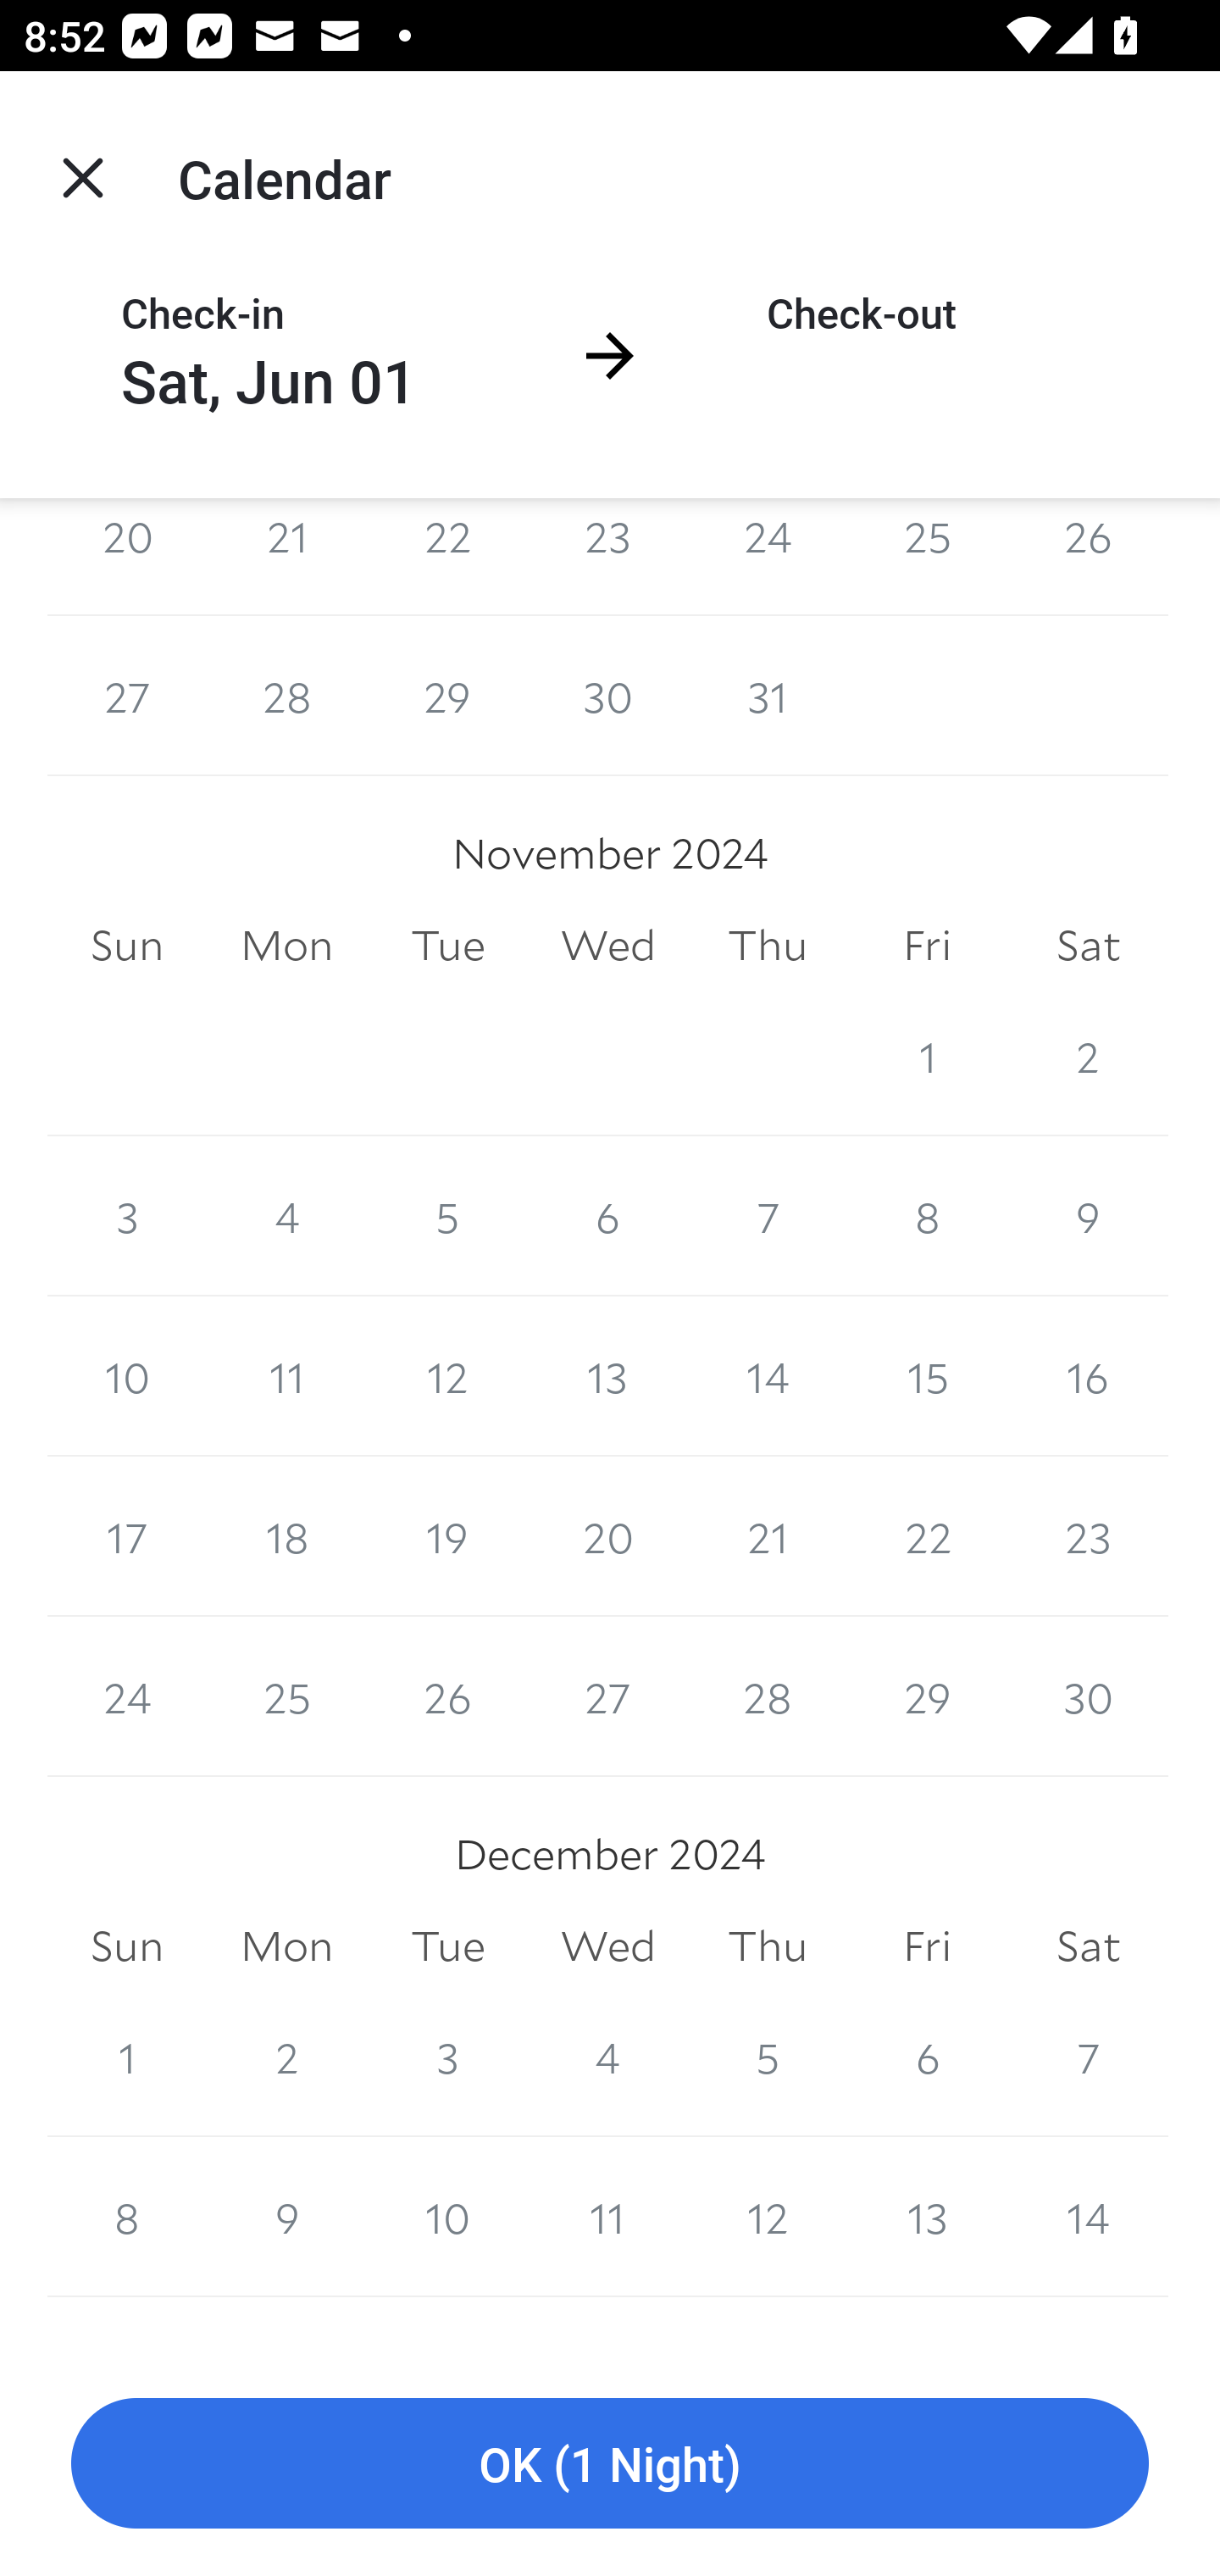  Describe the element at coordinates (286, 1375) in the screenshot. I see `11 11 November 2024` at that location.